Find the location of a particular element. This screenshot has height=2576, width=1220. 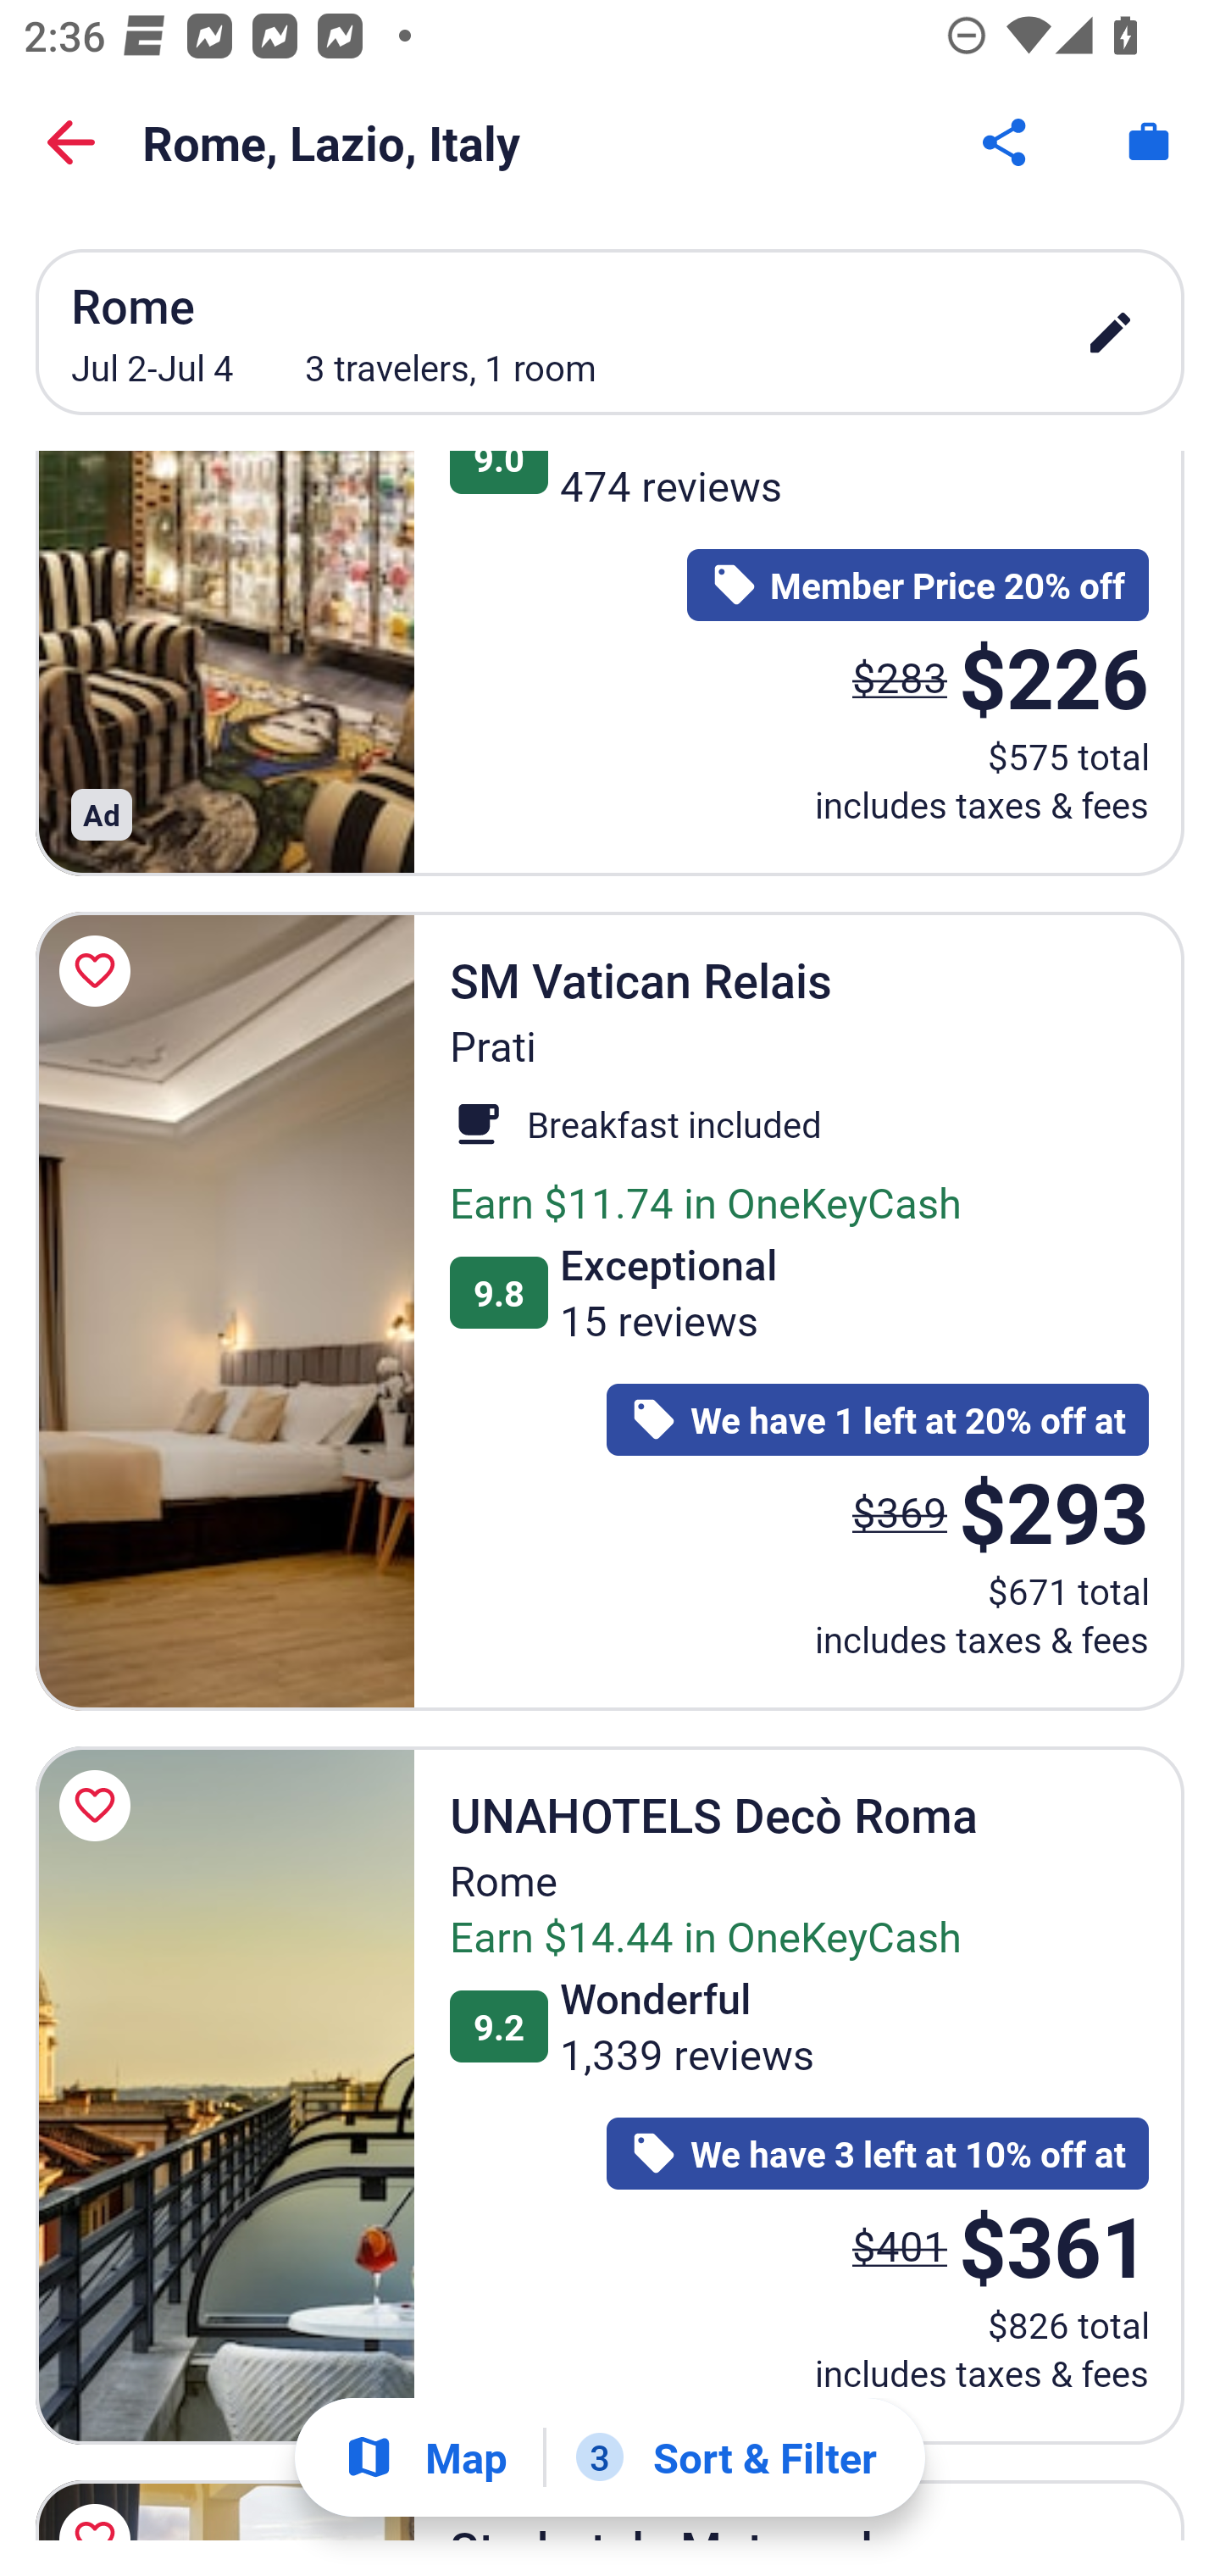

$369 The price was $369 is located at coordinates (900, 1510).